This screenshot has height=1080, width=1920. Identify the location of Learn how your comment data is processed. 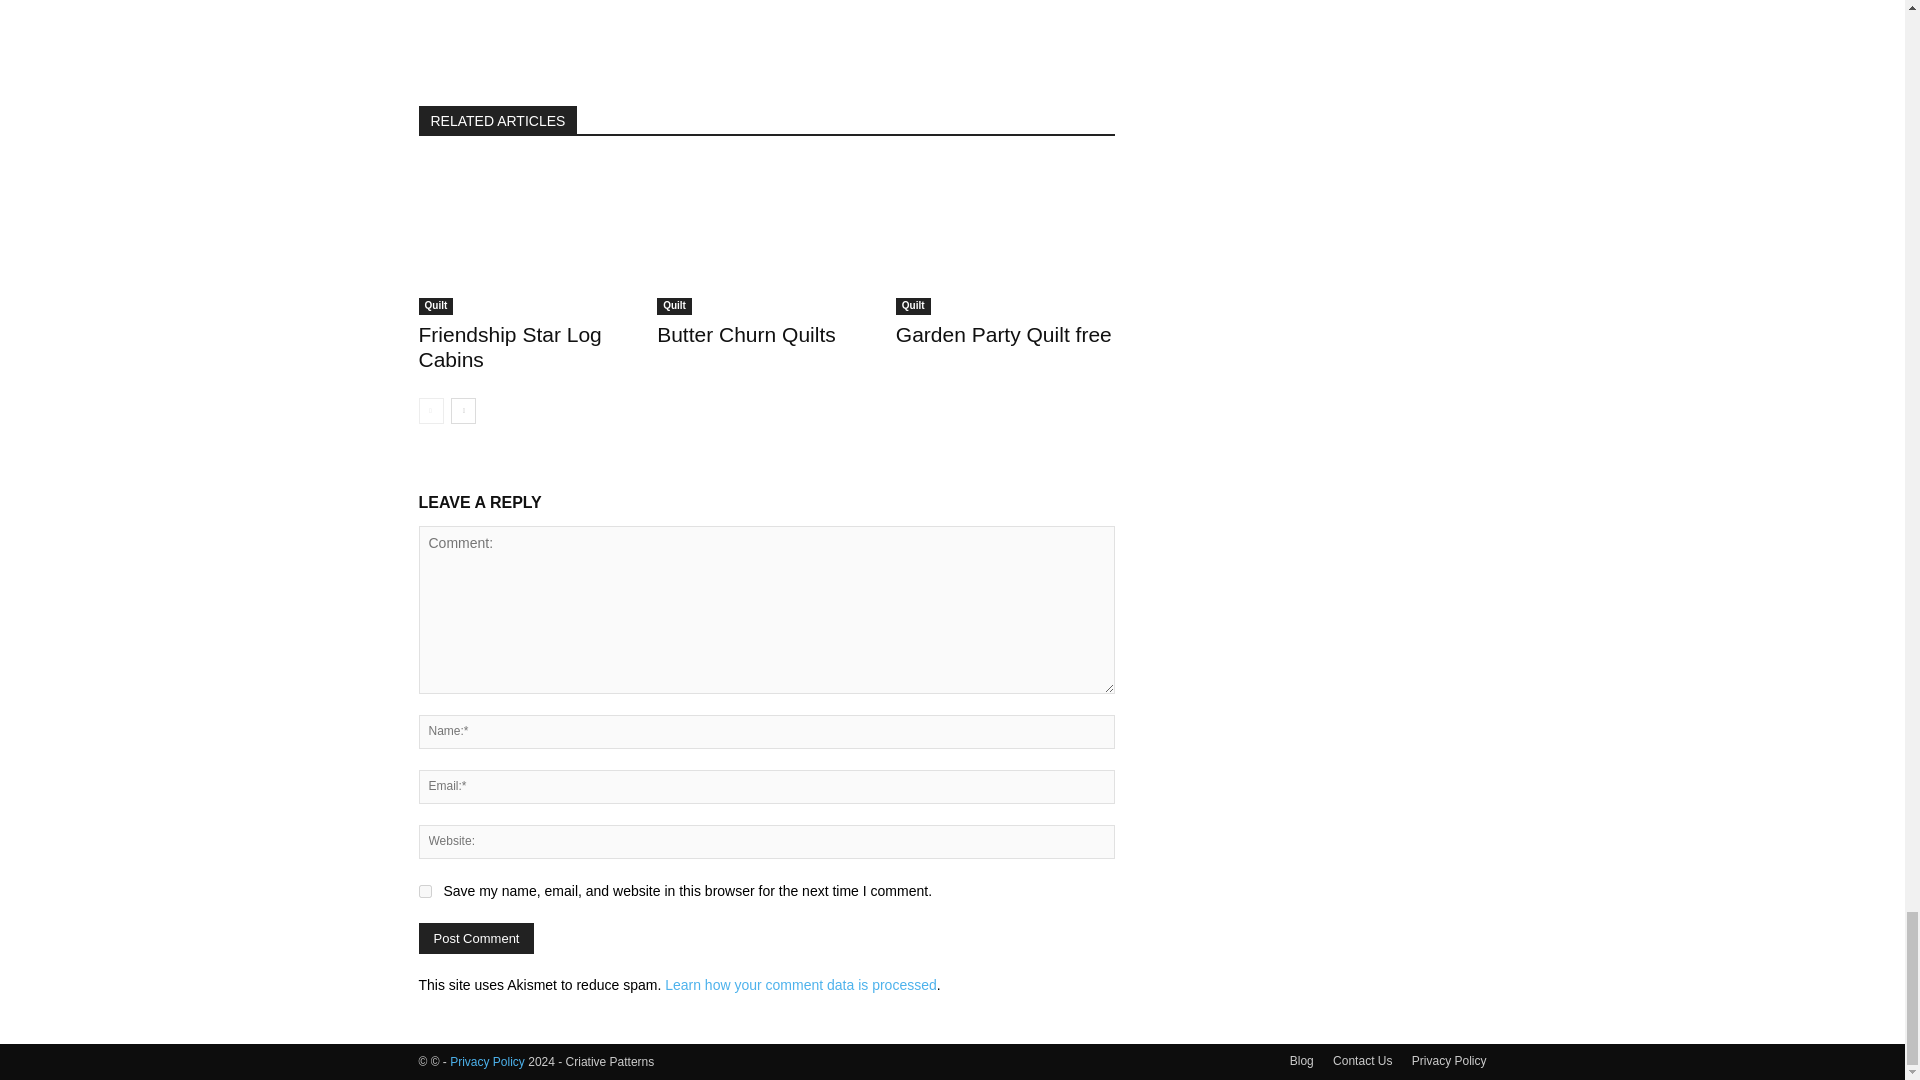
(800, 984).